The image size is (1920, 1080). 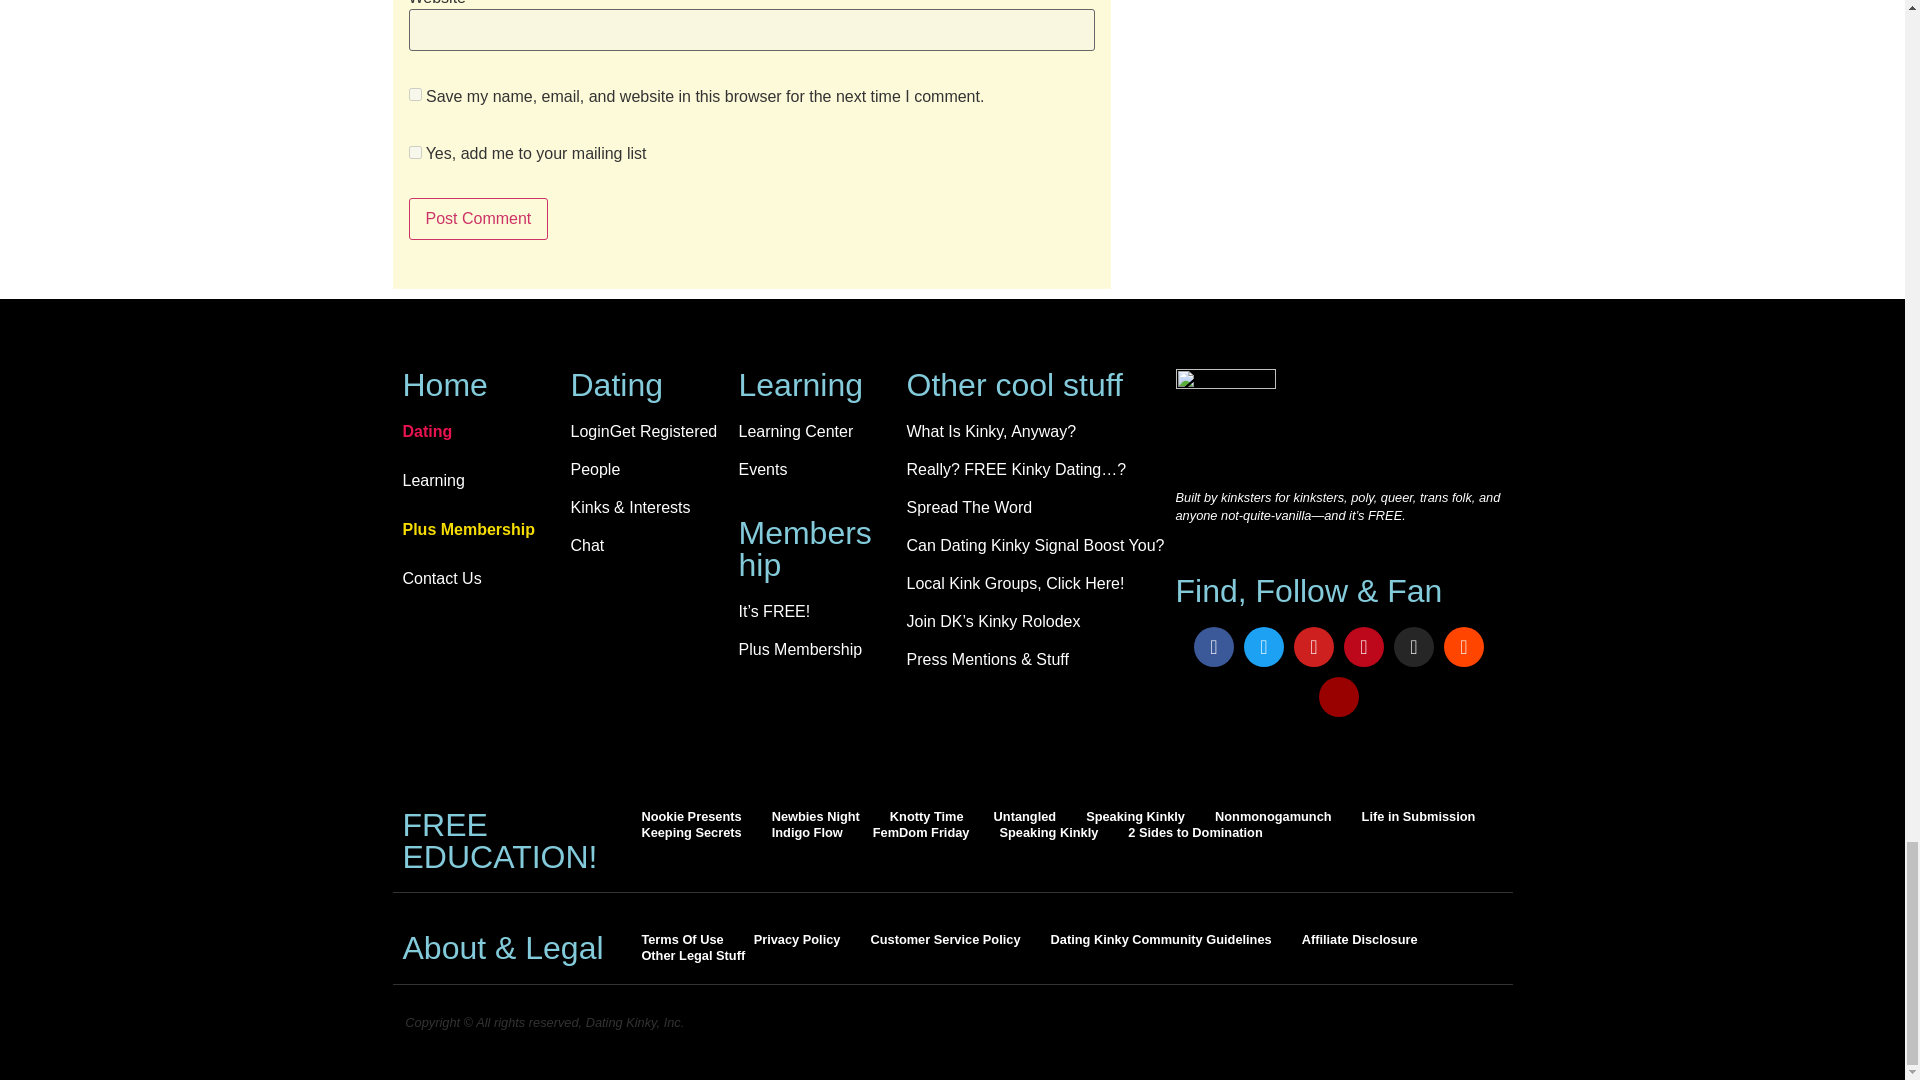 What do you see at coordinates (414, 94) in the screenshot?
I see `yes` at bounding box center [414, 94].